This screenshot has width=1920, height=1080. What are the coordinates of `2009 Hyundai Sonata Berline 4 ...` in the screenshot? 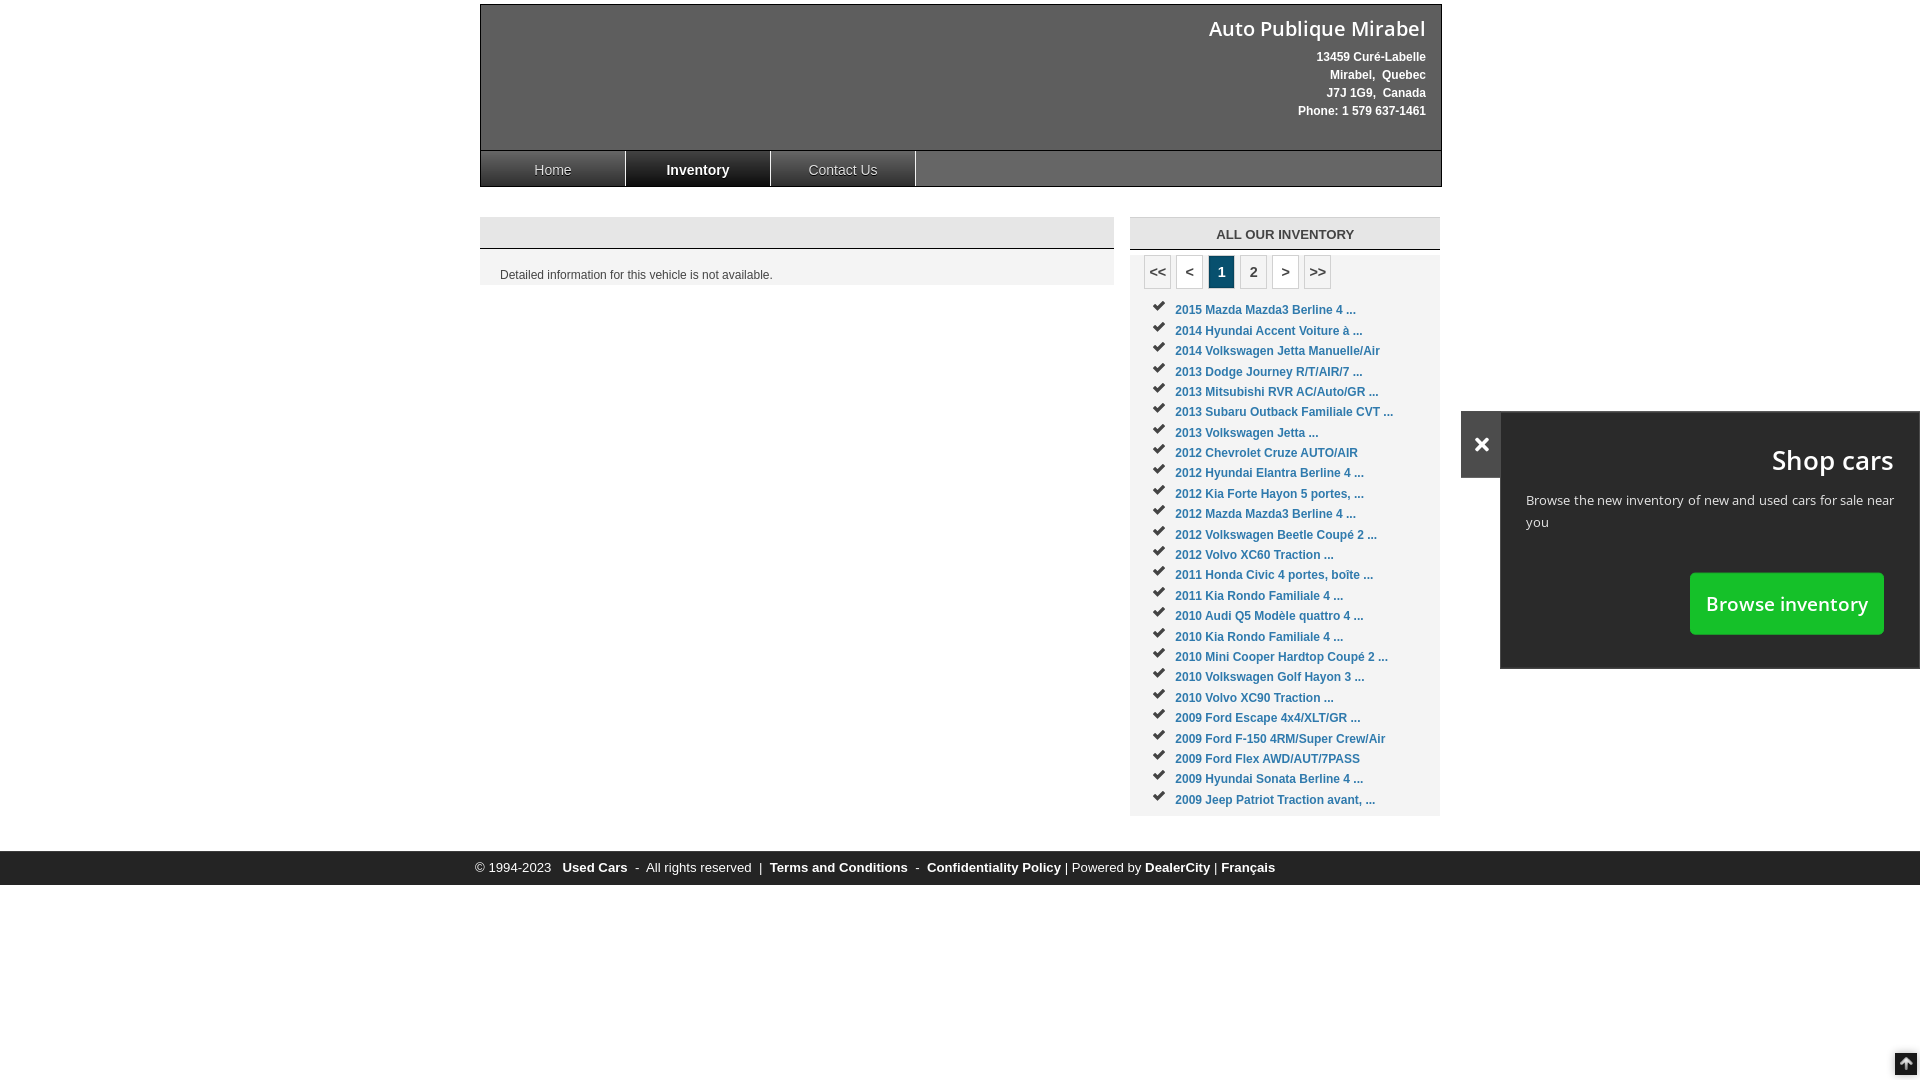 It's located at (1269, 779).